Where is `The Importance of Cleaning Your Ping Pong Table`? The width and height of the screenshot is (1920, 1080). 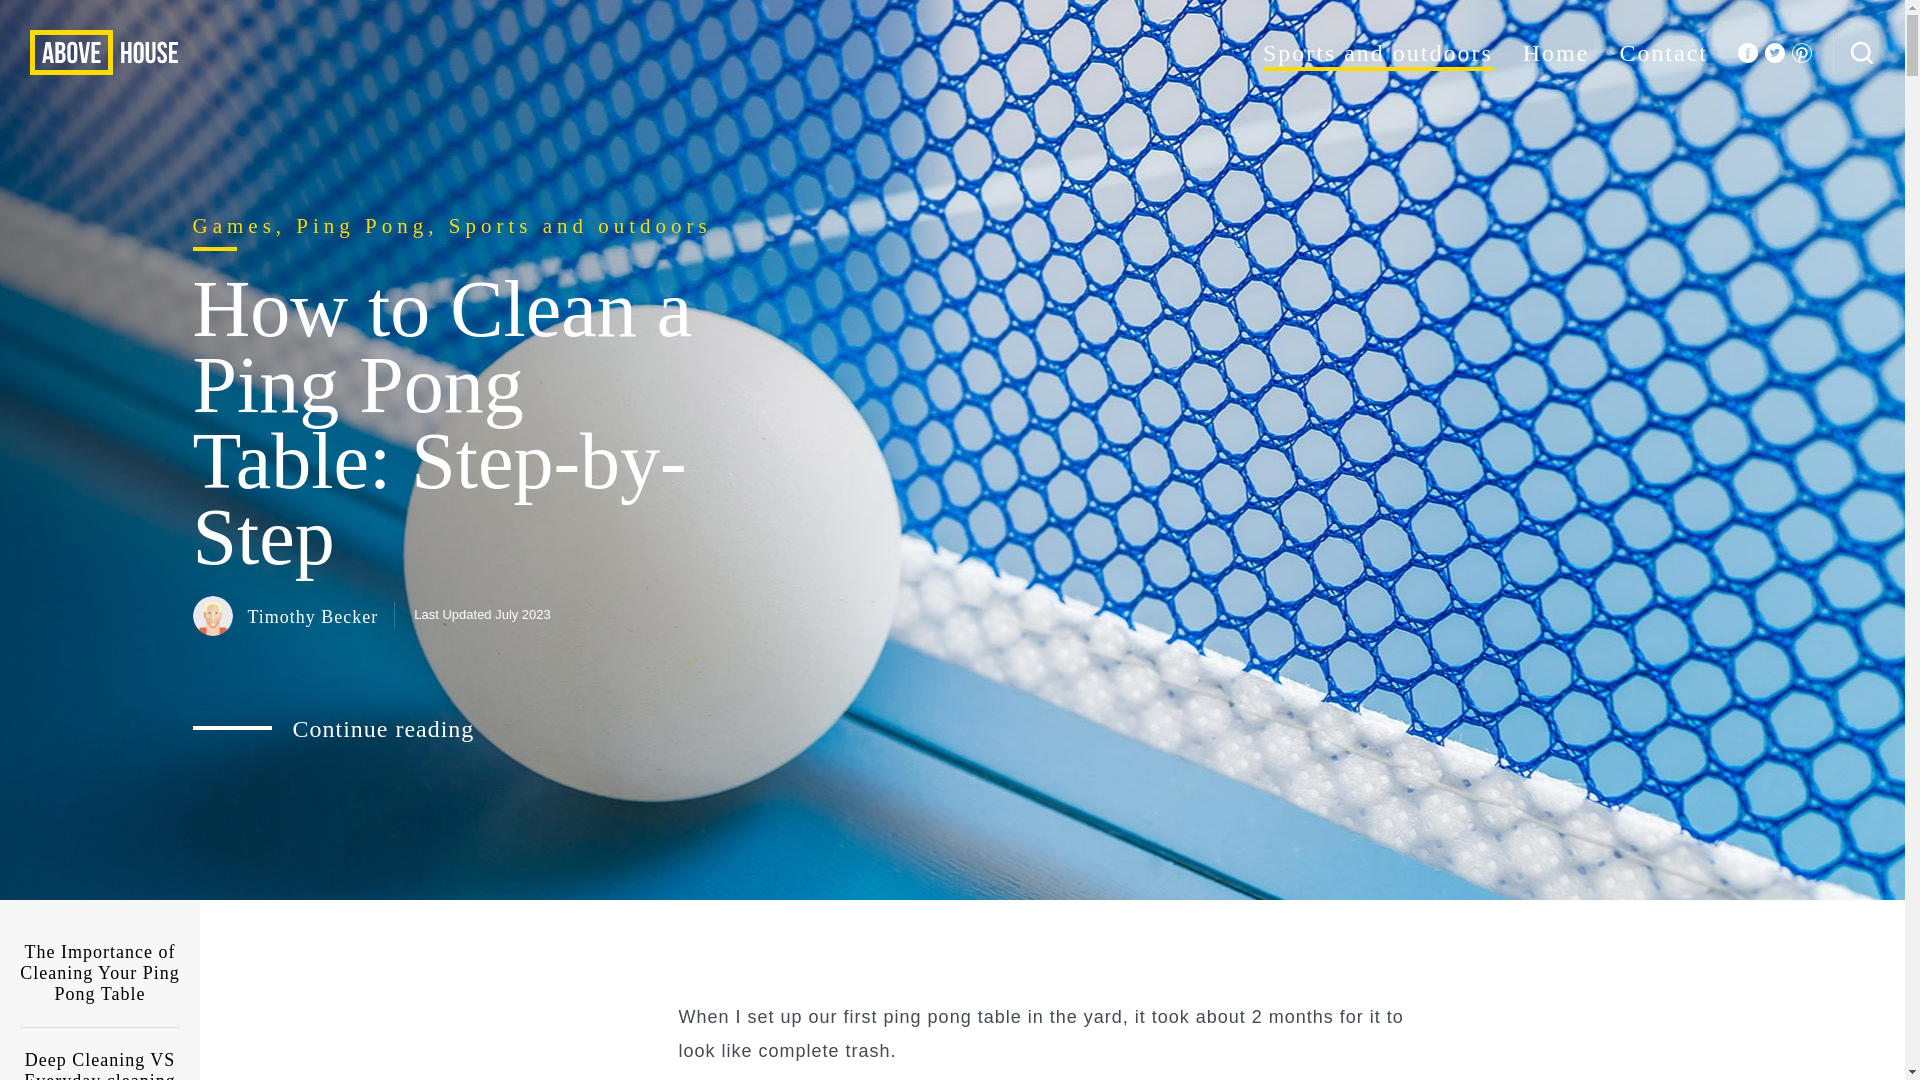 The Importance of Cleaning Your Ping Pong Table is located at coordinates (100, 974).